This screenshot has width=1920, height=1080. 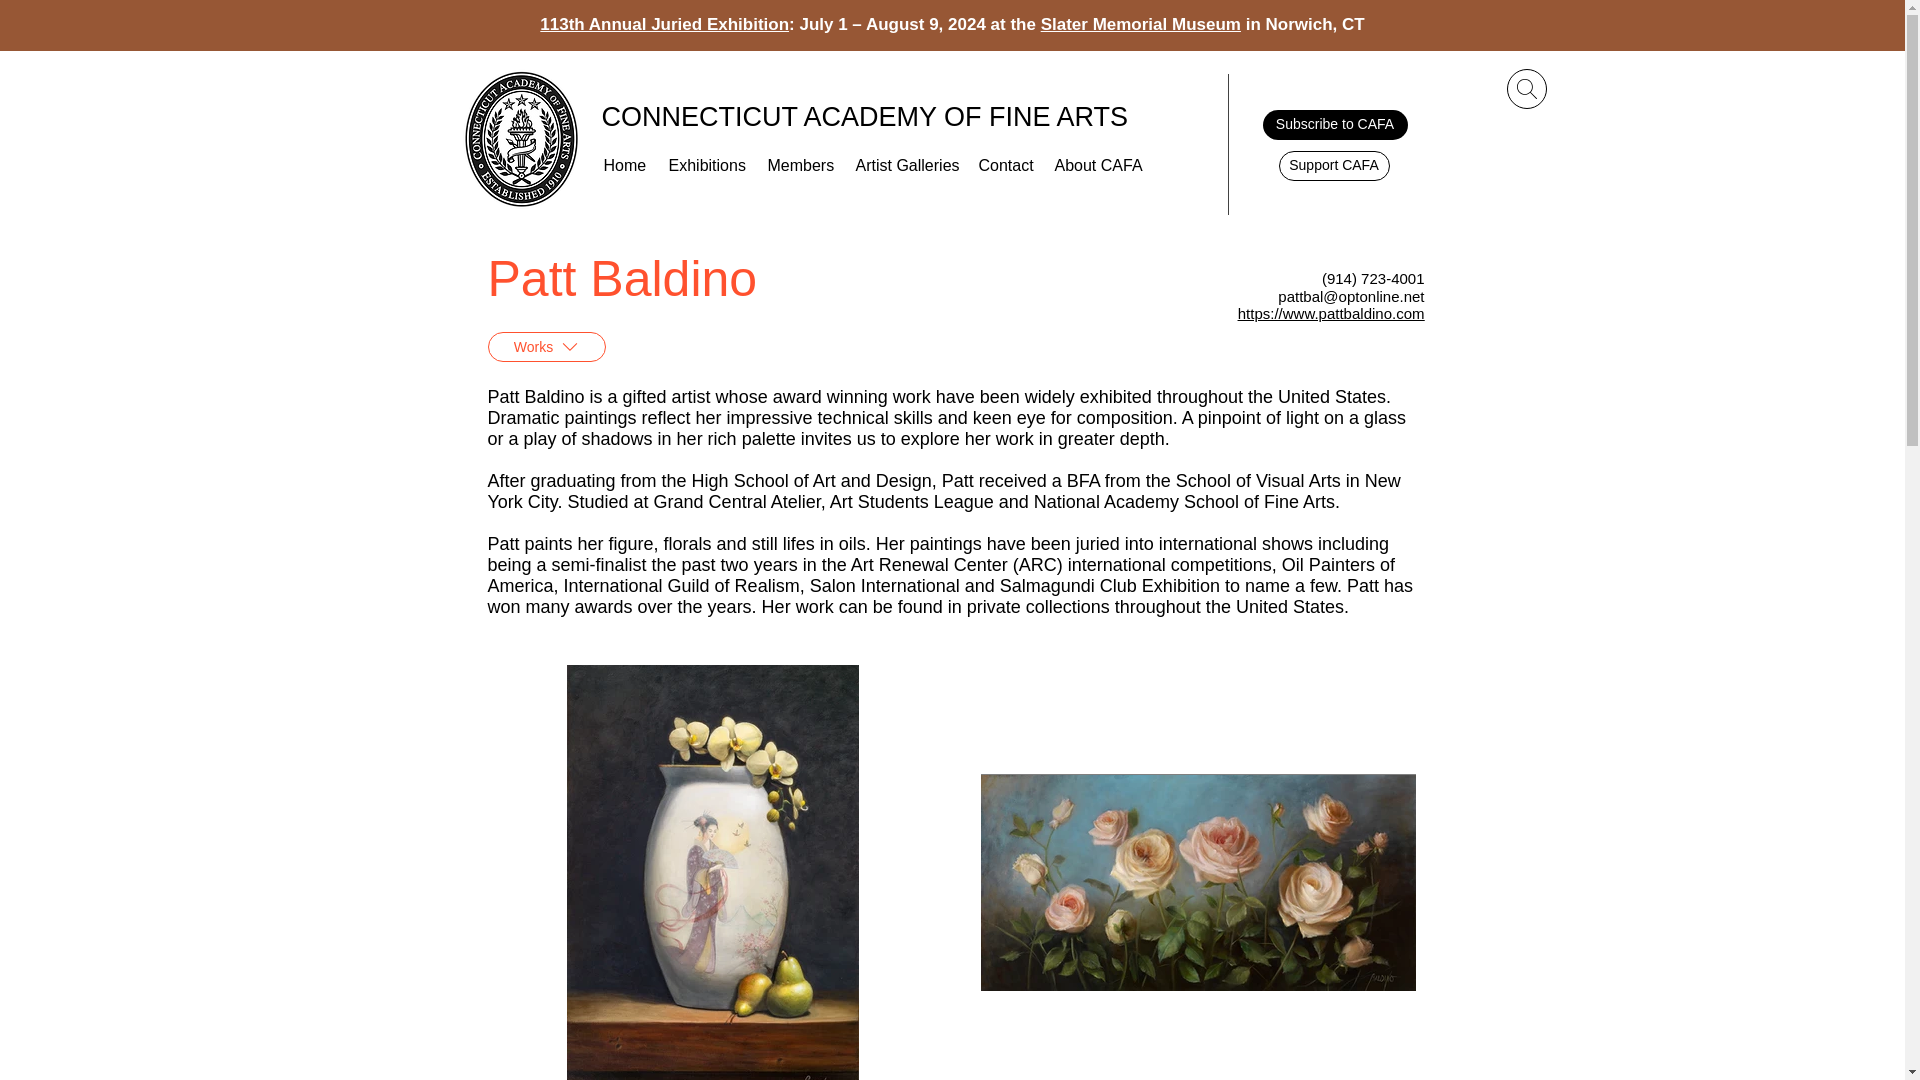 What do you see at coordinates (908, 166) in the screenshot?
I see `Artist Galleries` at bounding box center [908, 166].